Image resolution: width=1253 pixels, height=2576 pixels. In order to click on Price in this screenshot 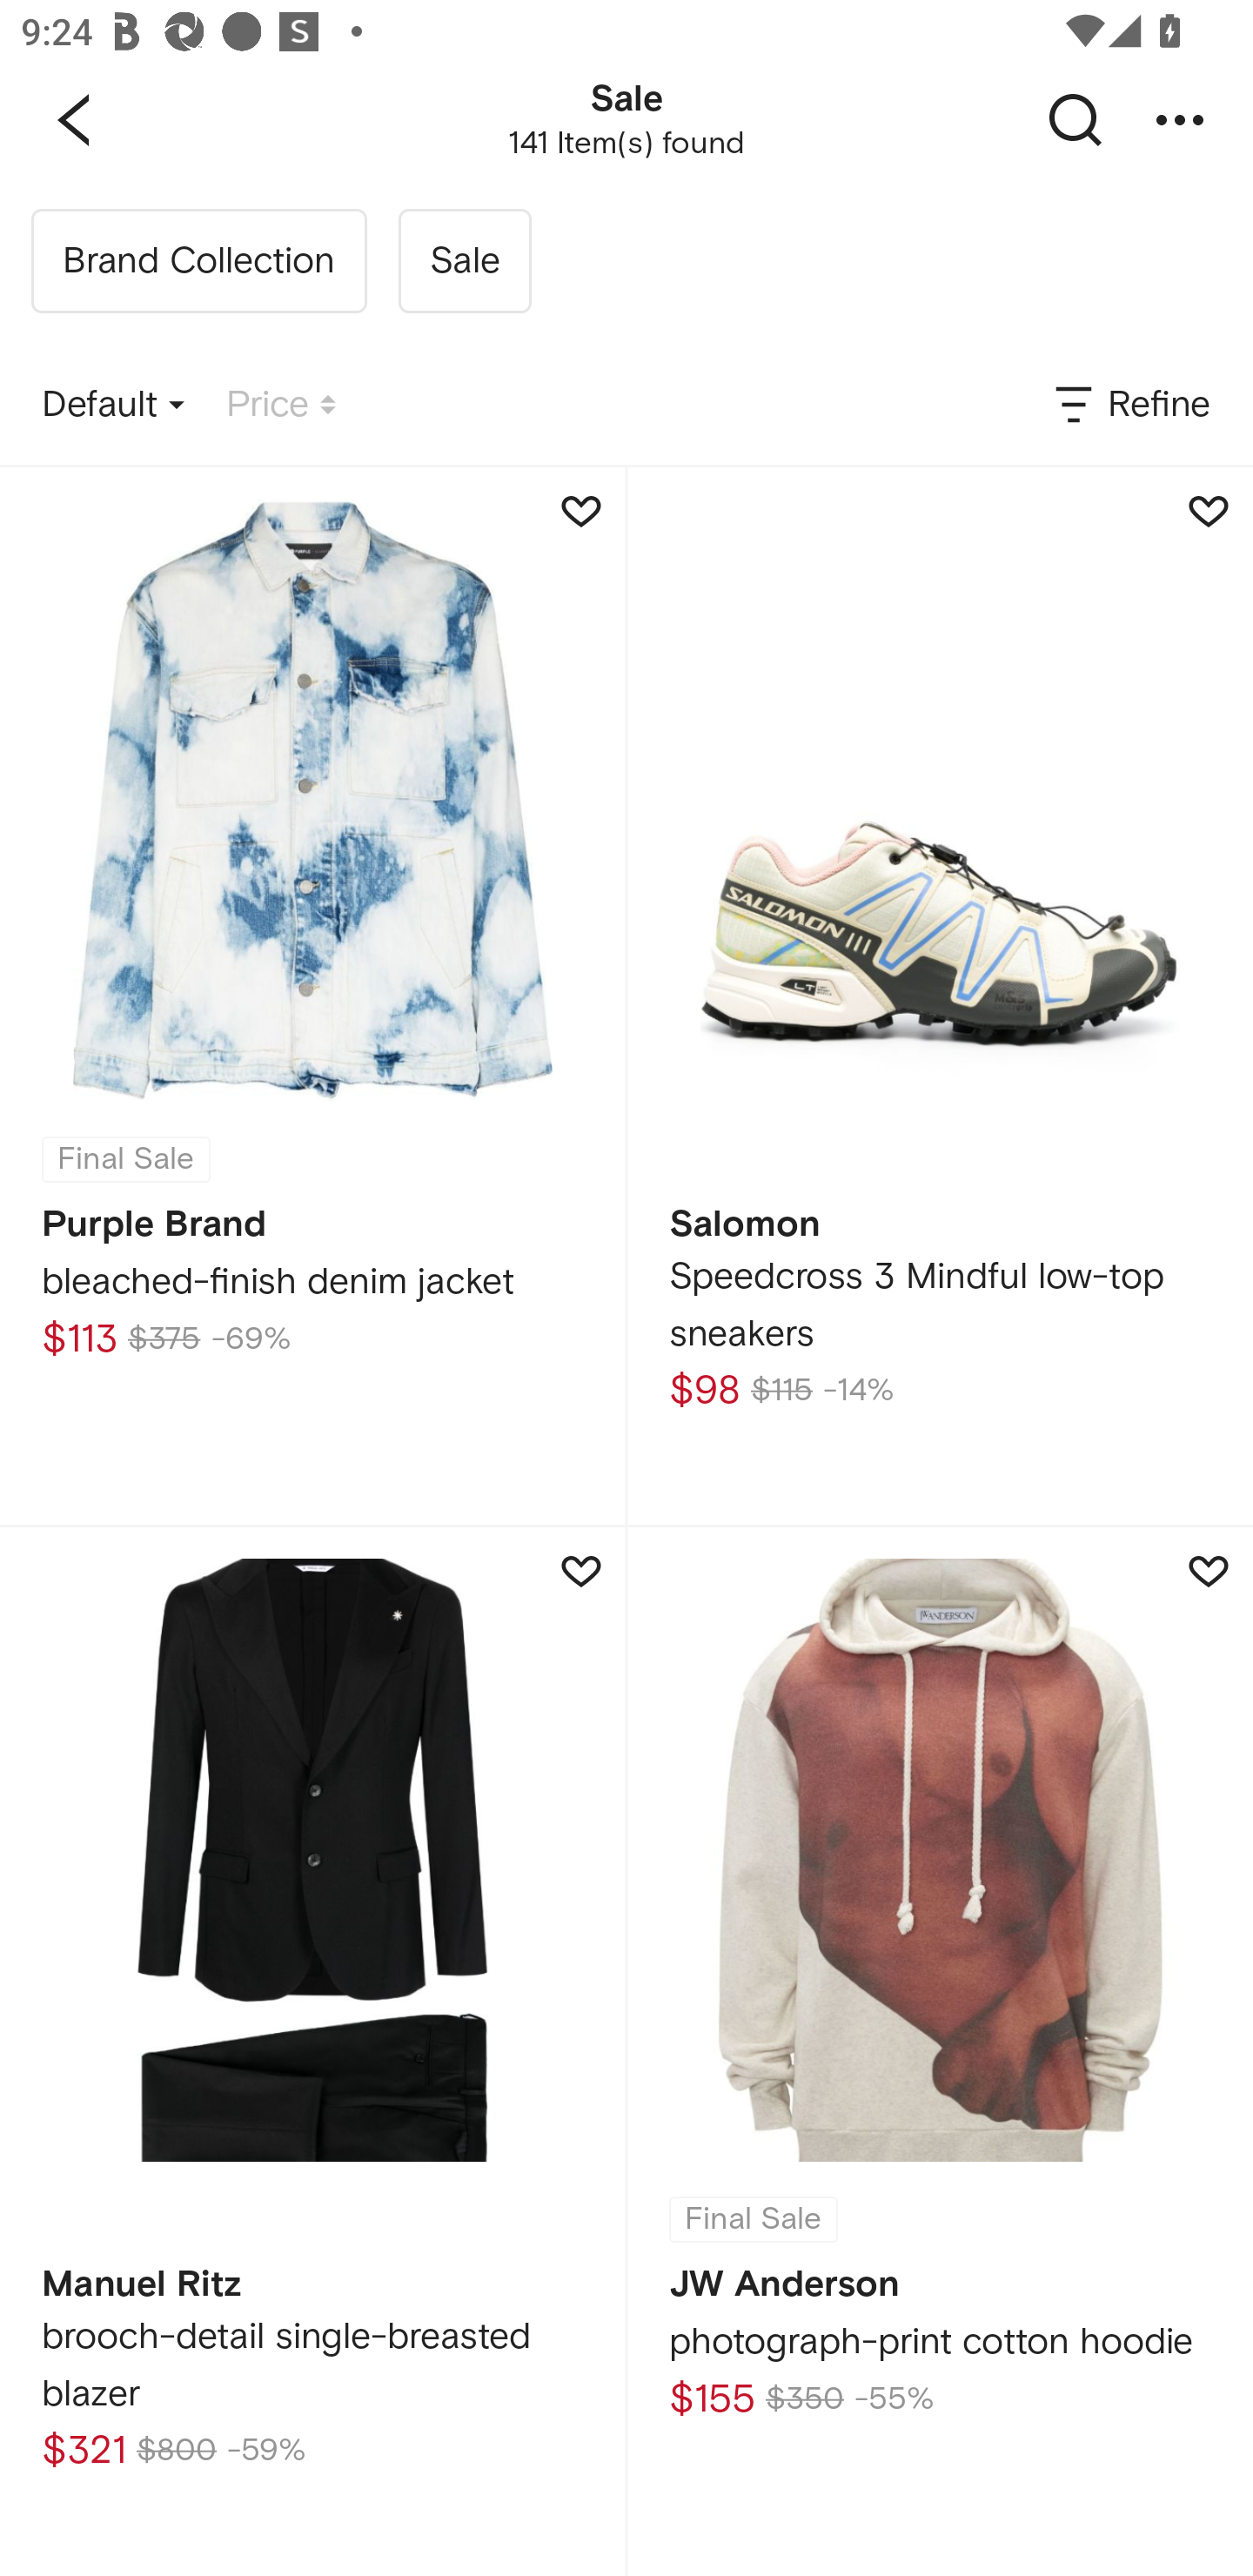, I will do `click(281, 406)`.